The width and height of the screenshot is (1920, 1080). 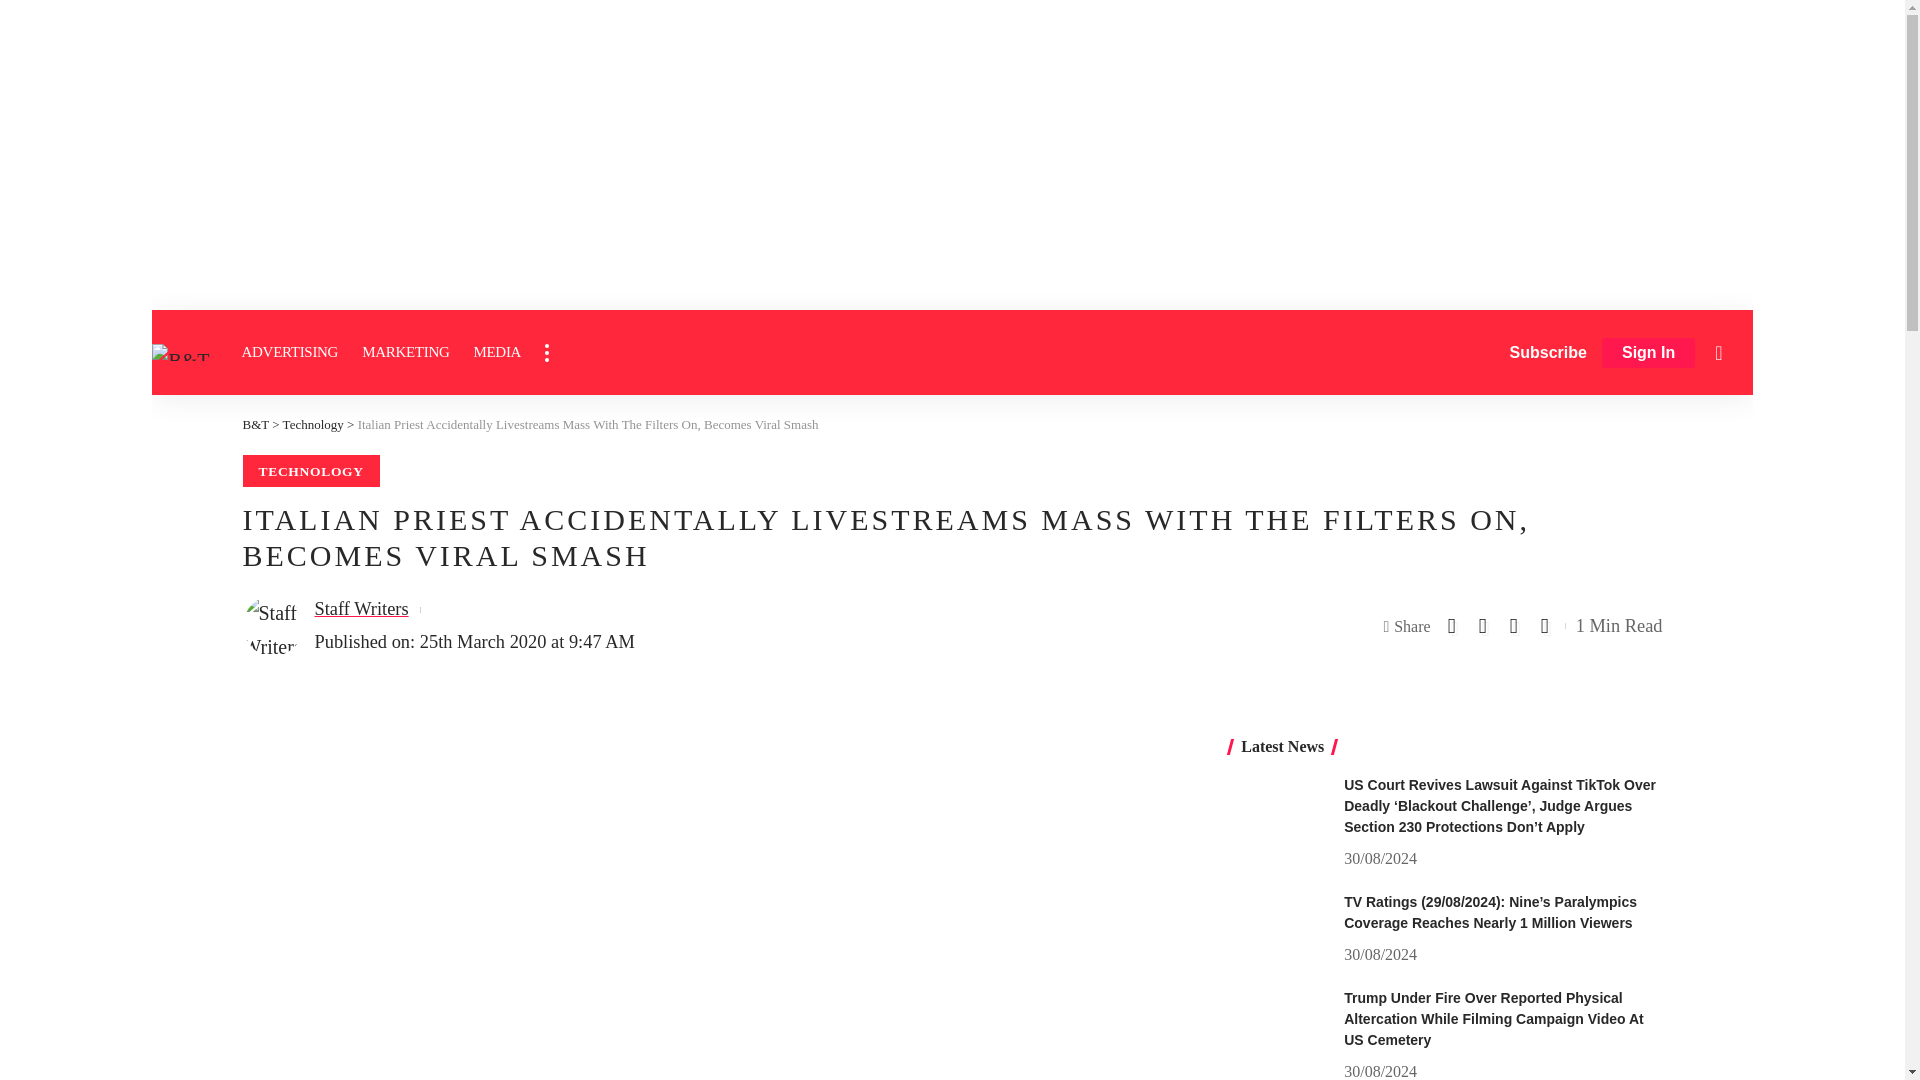 I want to click on Subscribe, so click(x=1548, y=352).